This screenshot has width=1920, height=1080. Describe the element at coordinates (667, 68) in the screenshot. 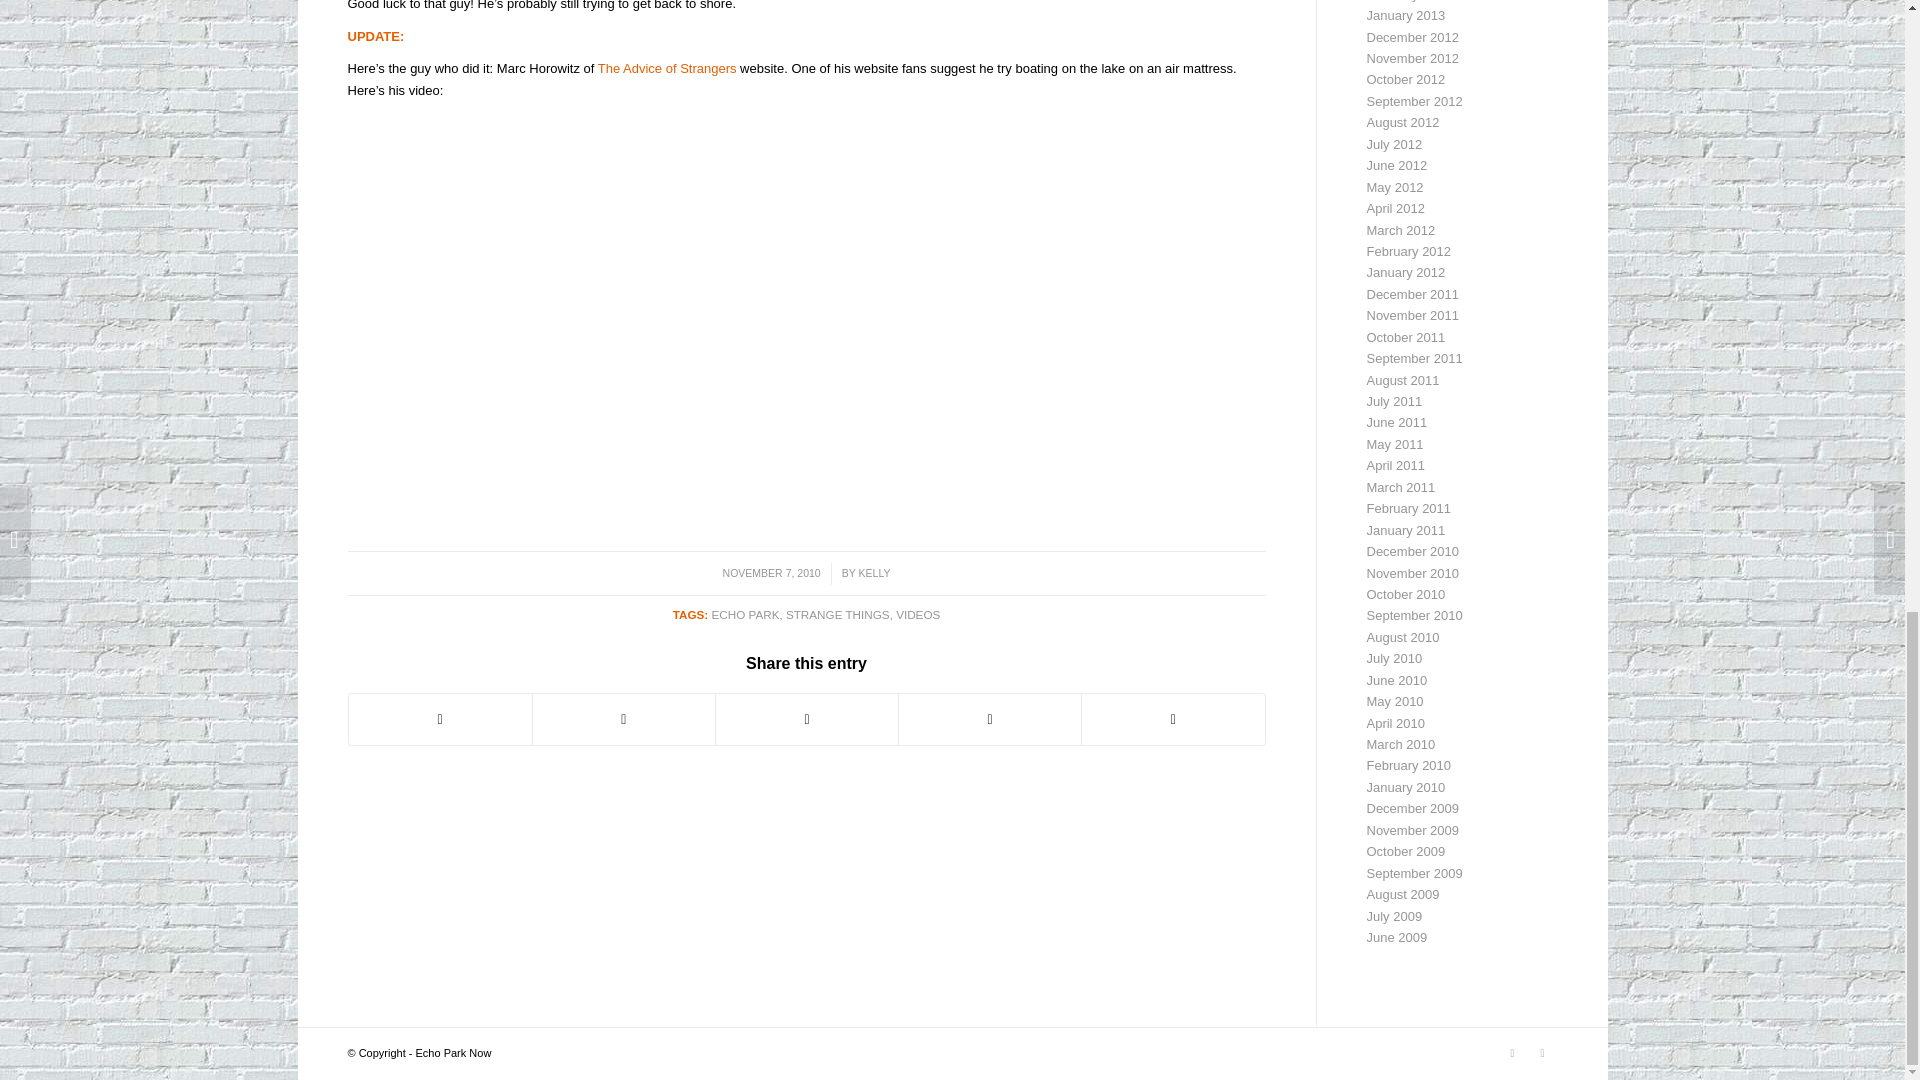

I see `The Advice of Strangers` at that location.